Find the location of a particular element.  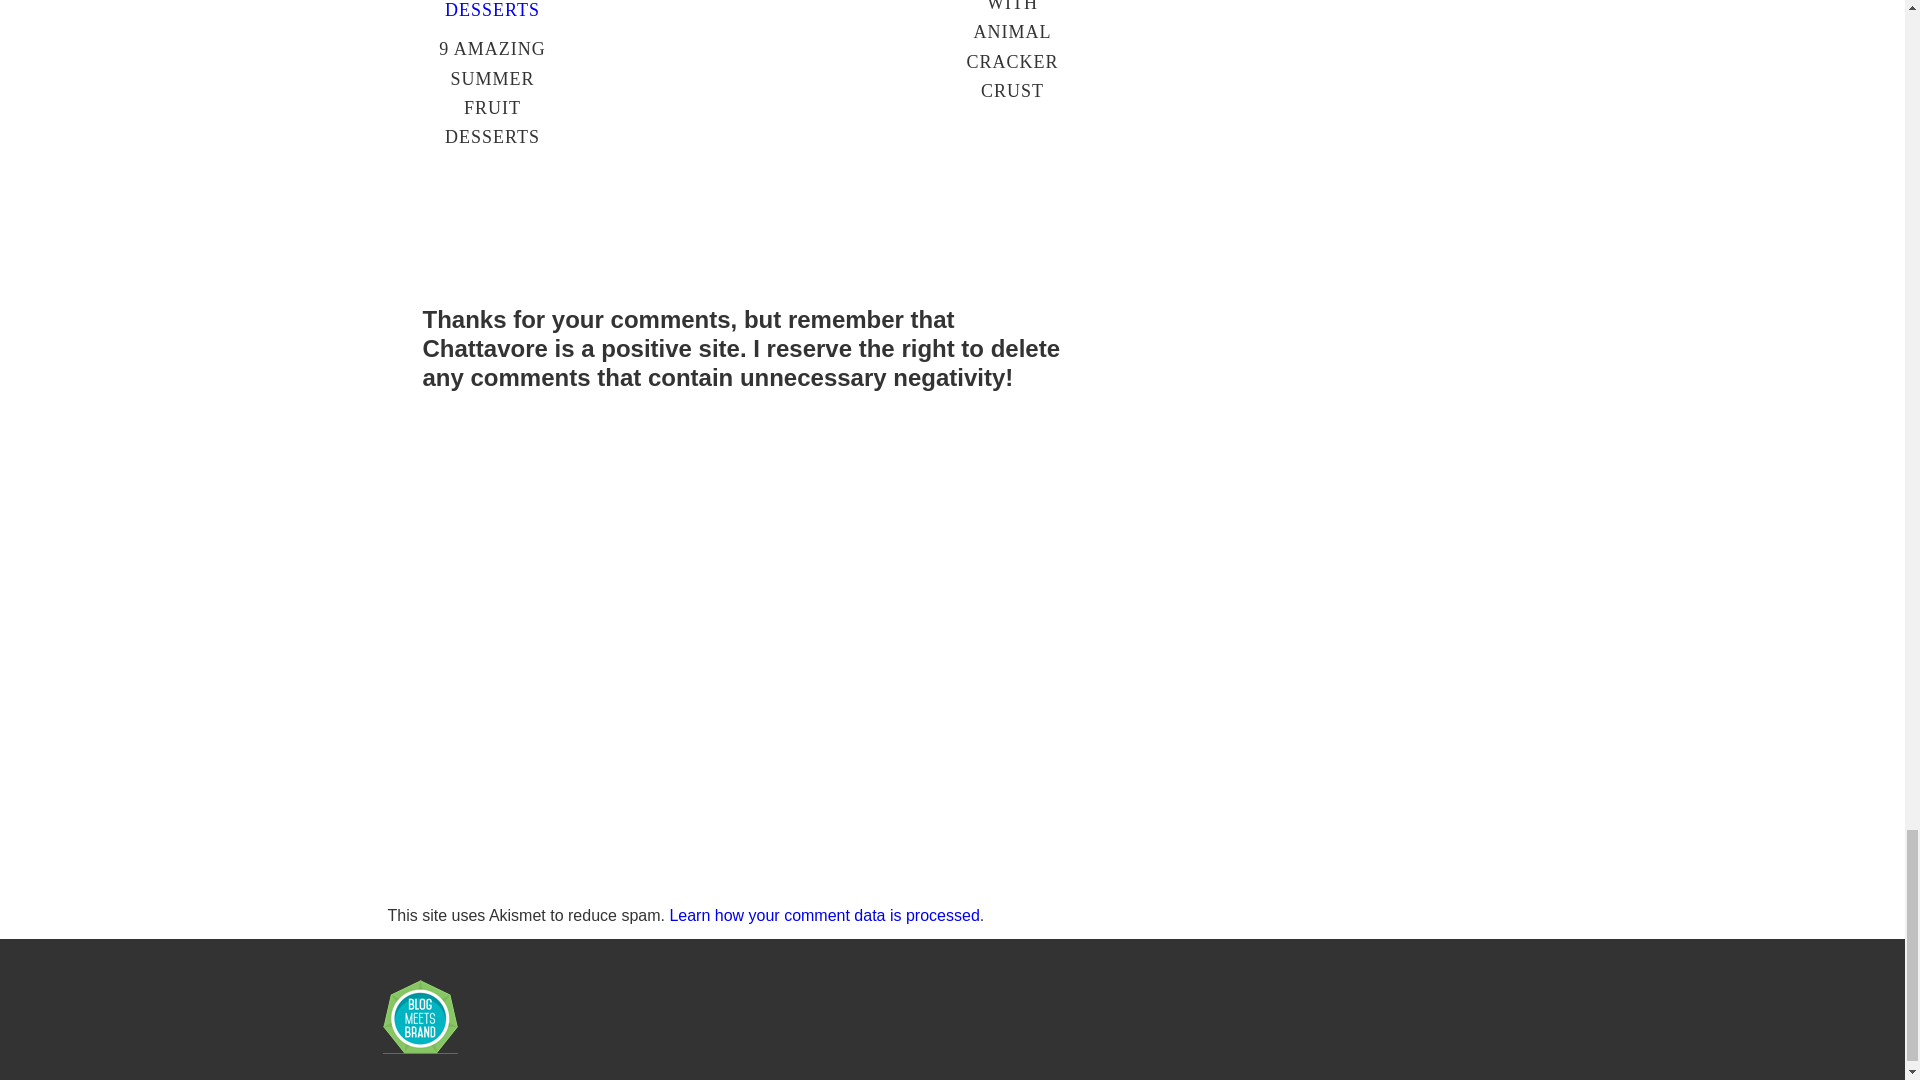

9 Amazing Summer Fruit Desserts is located at coordinates (492, 10).